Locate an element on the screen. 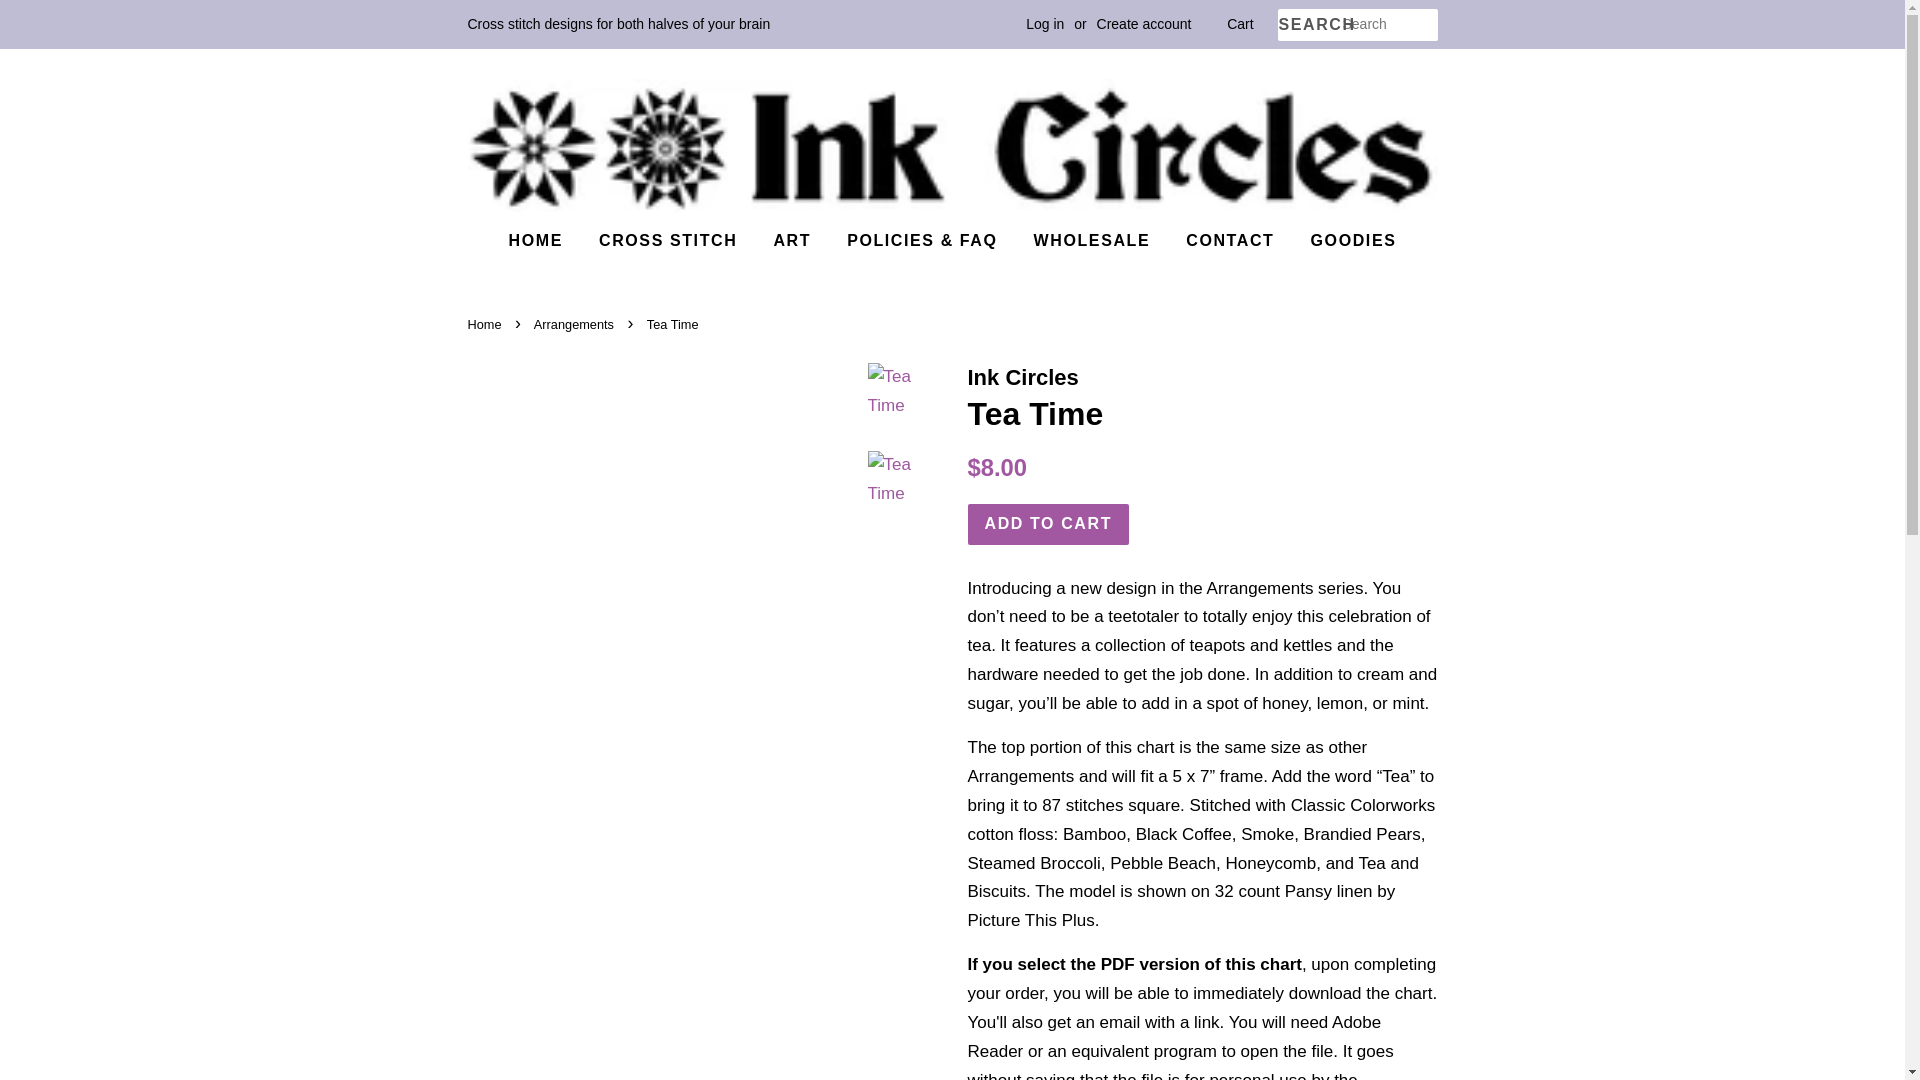 This screenshot has width=1920, height=1080. Cross stitch designs for both halves of your brain is located at coordinates (620, 24).